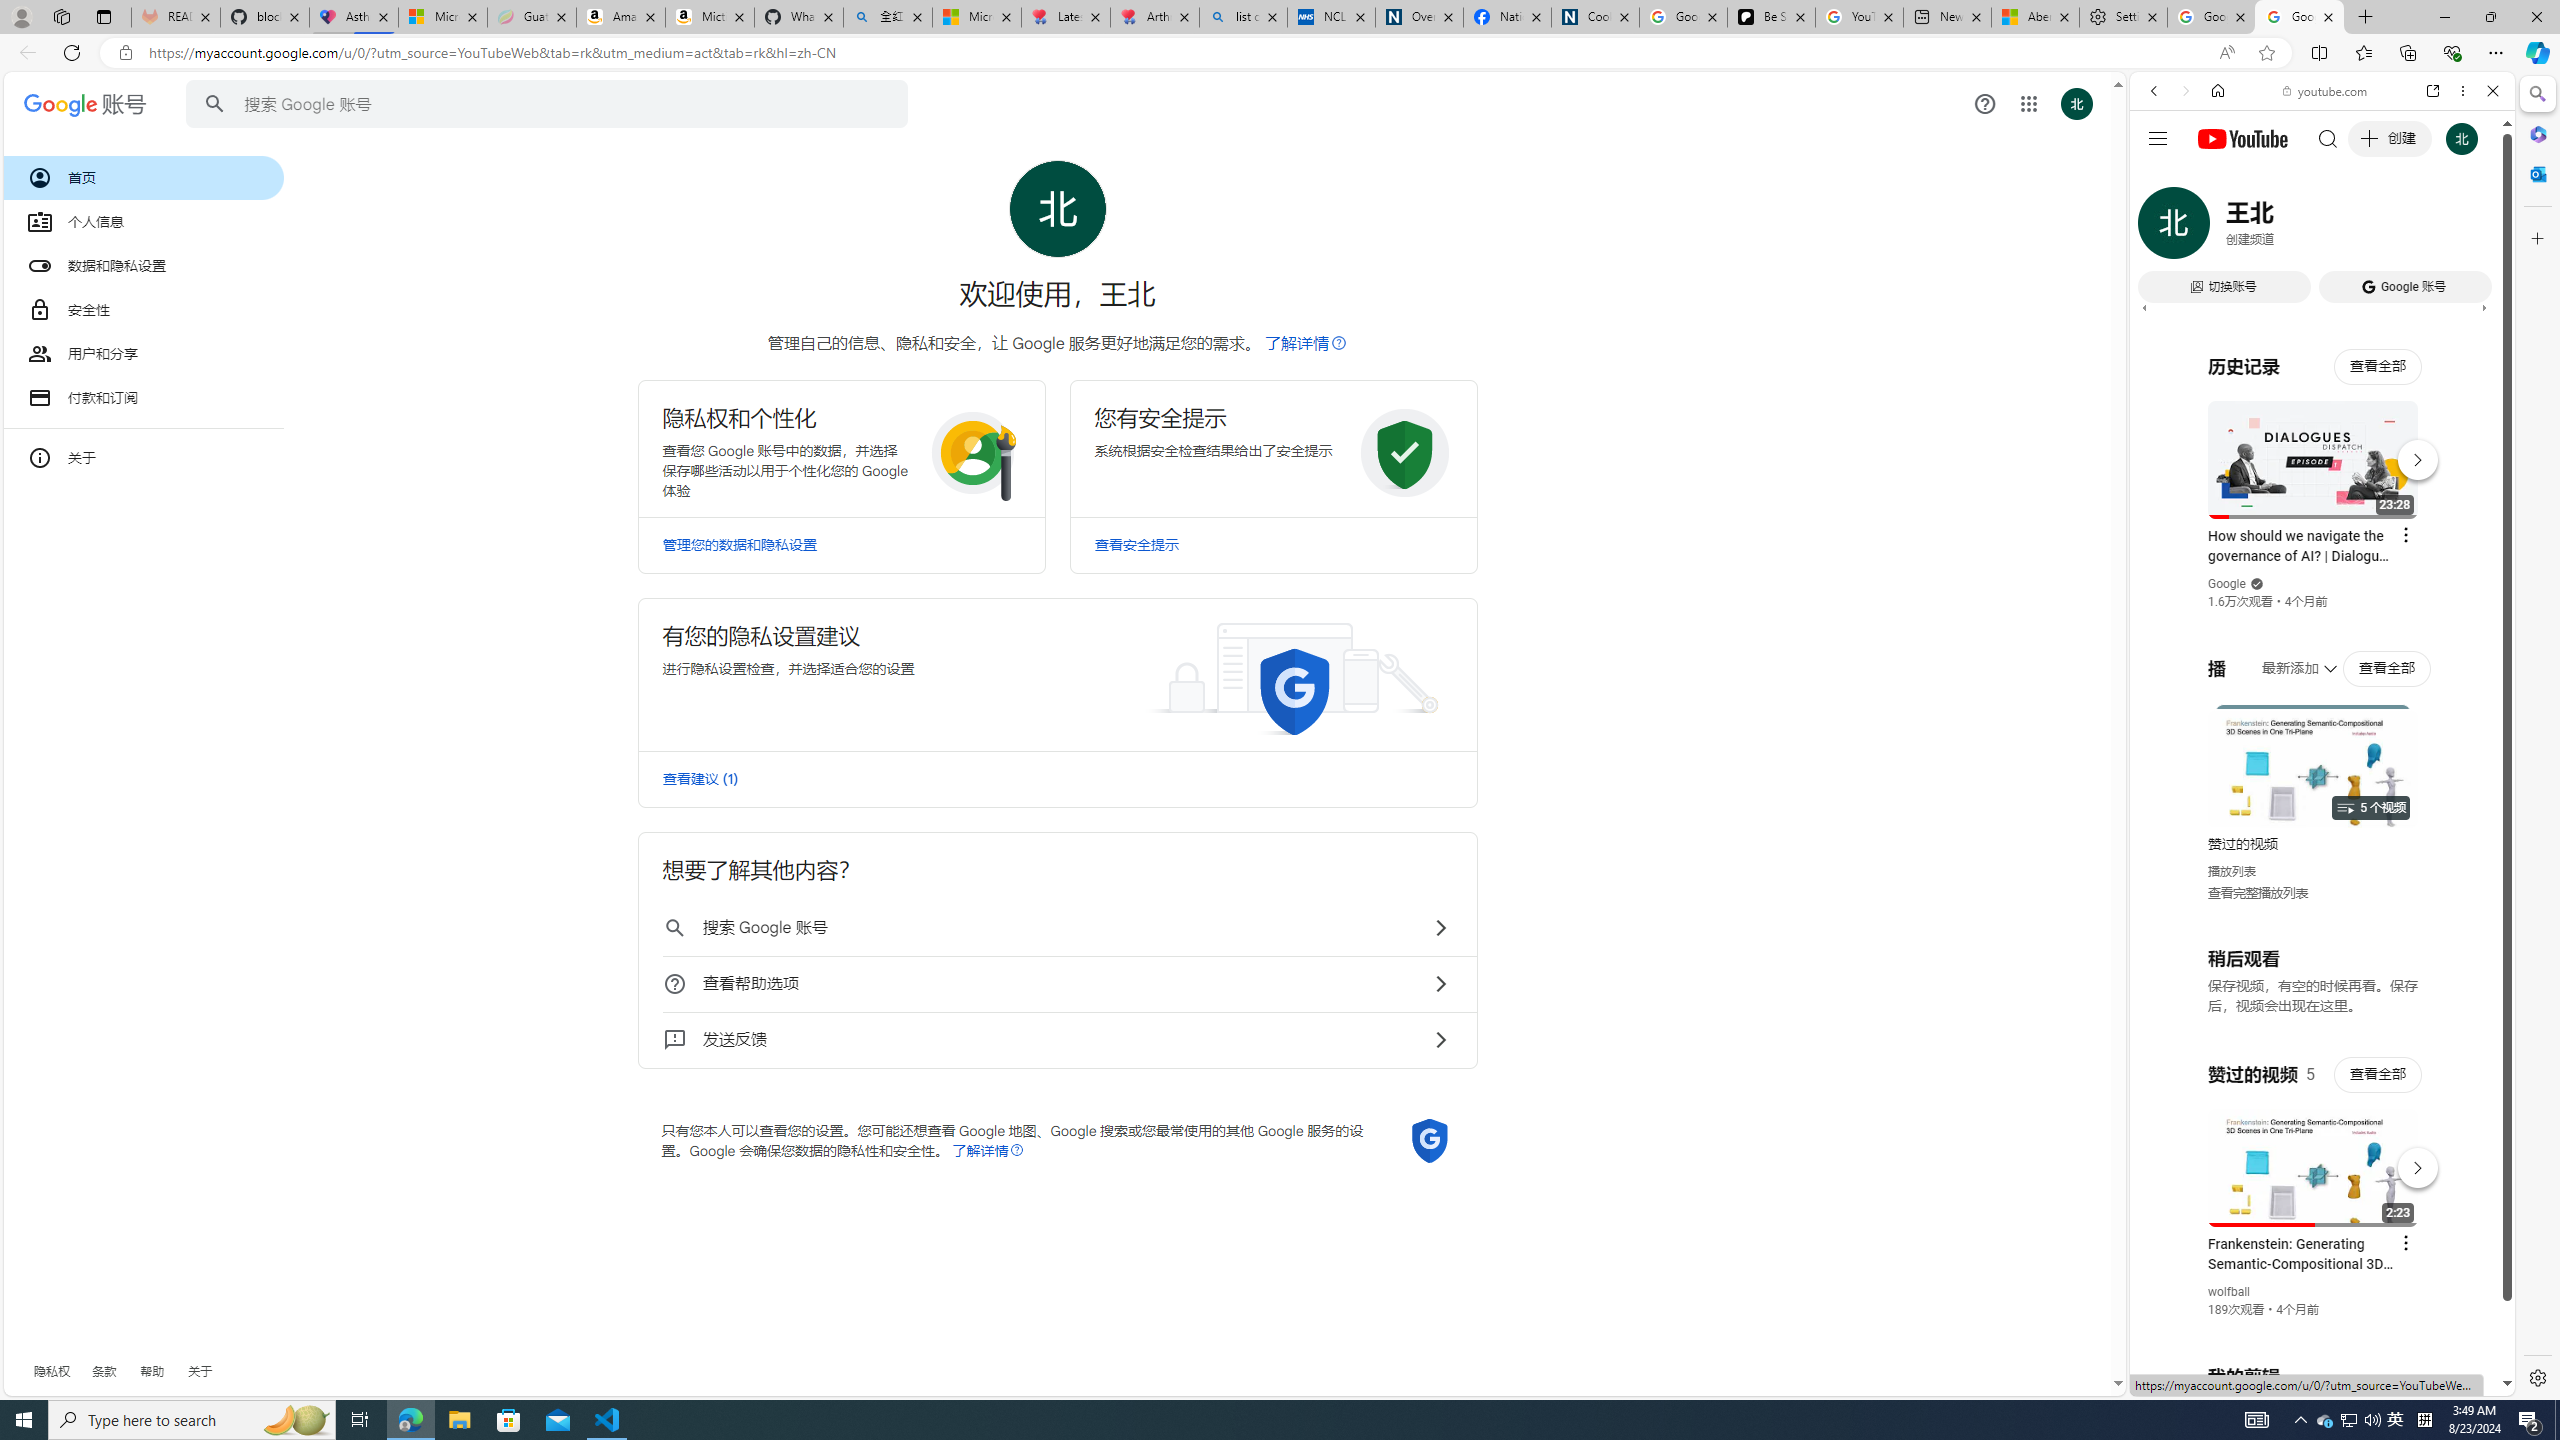  I want to click on Aberdeen, Hong Kong SAR hourly forecast | Microsoft Weather, so click(2036, 17).